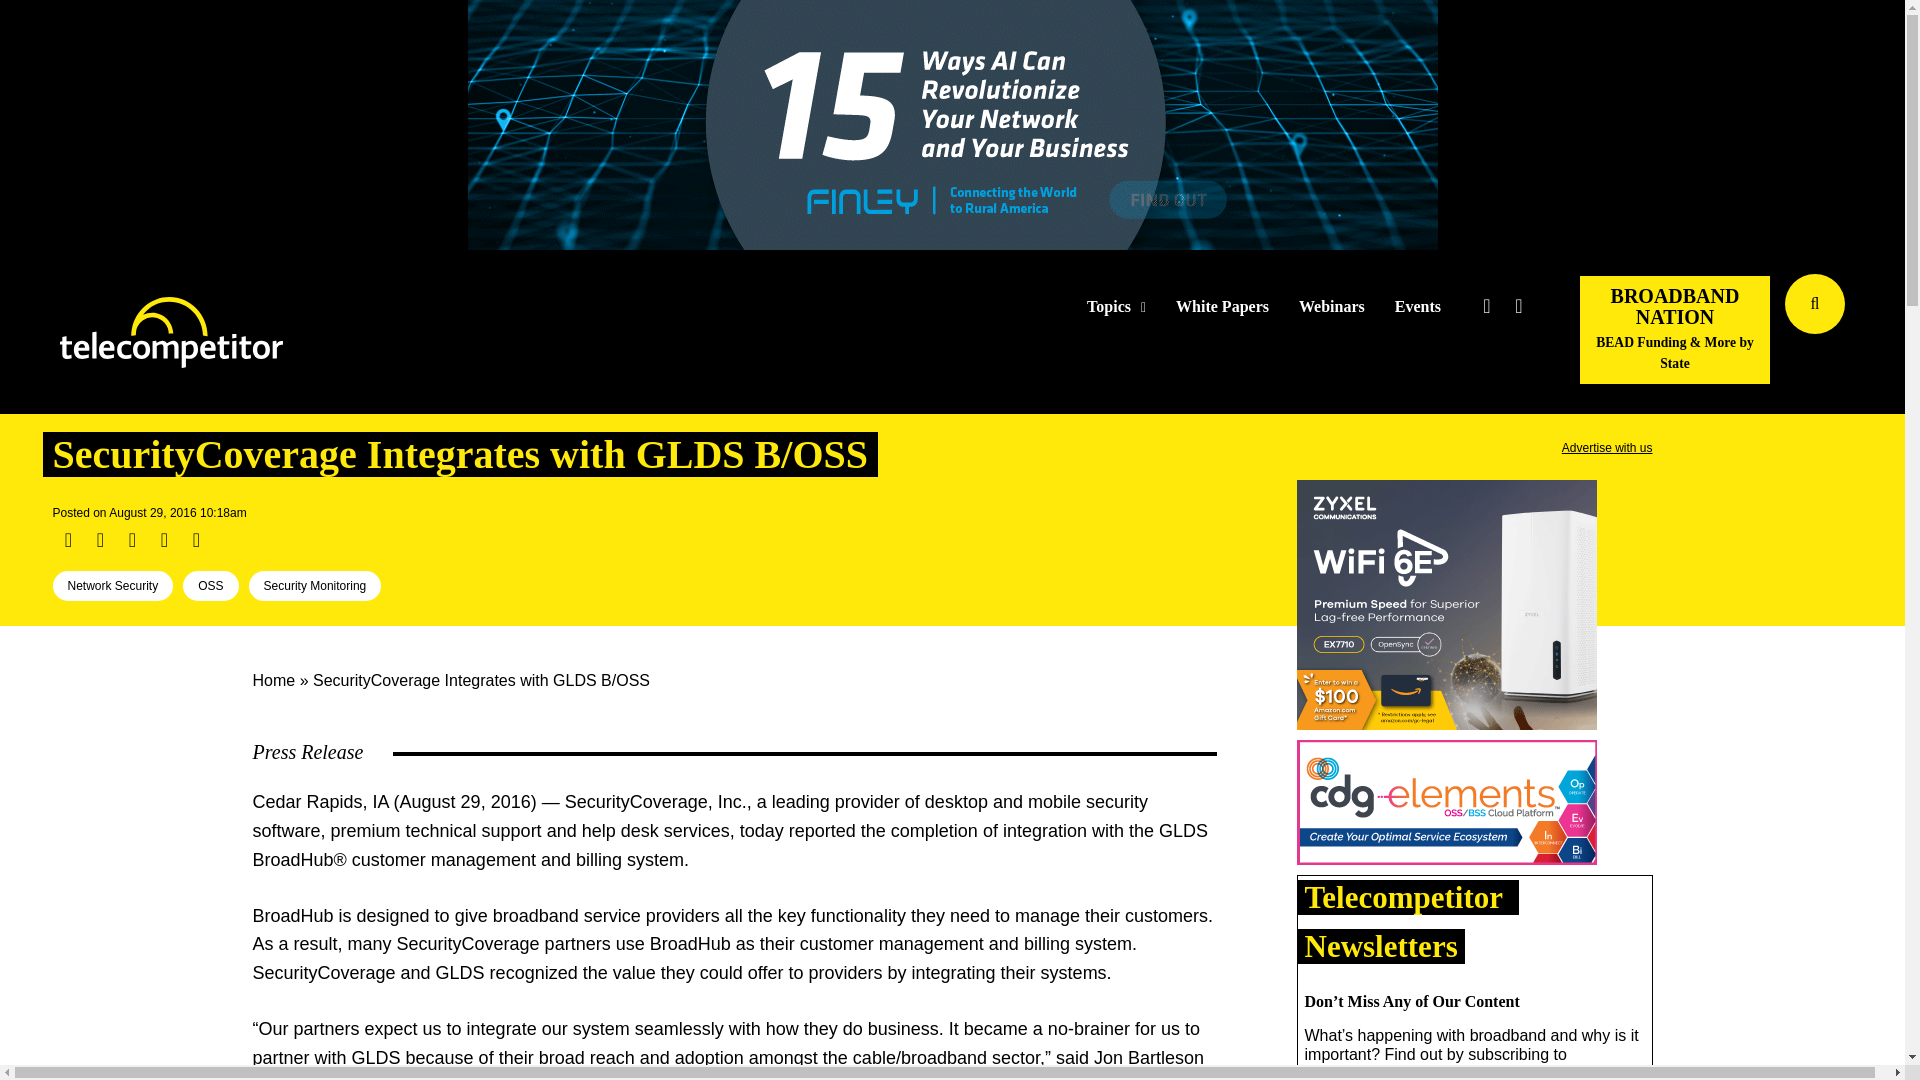 The height and width of the screenshot is (1080, 1920). What do you see at coordinates (131, 540) in the screenshot?
I see `Share on Linked In` at bounding box center [131, 540].